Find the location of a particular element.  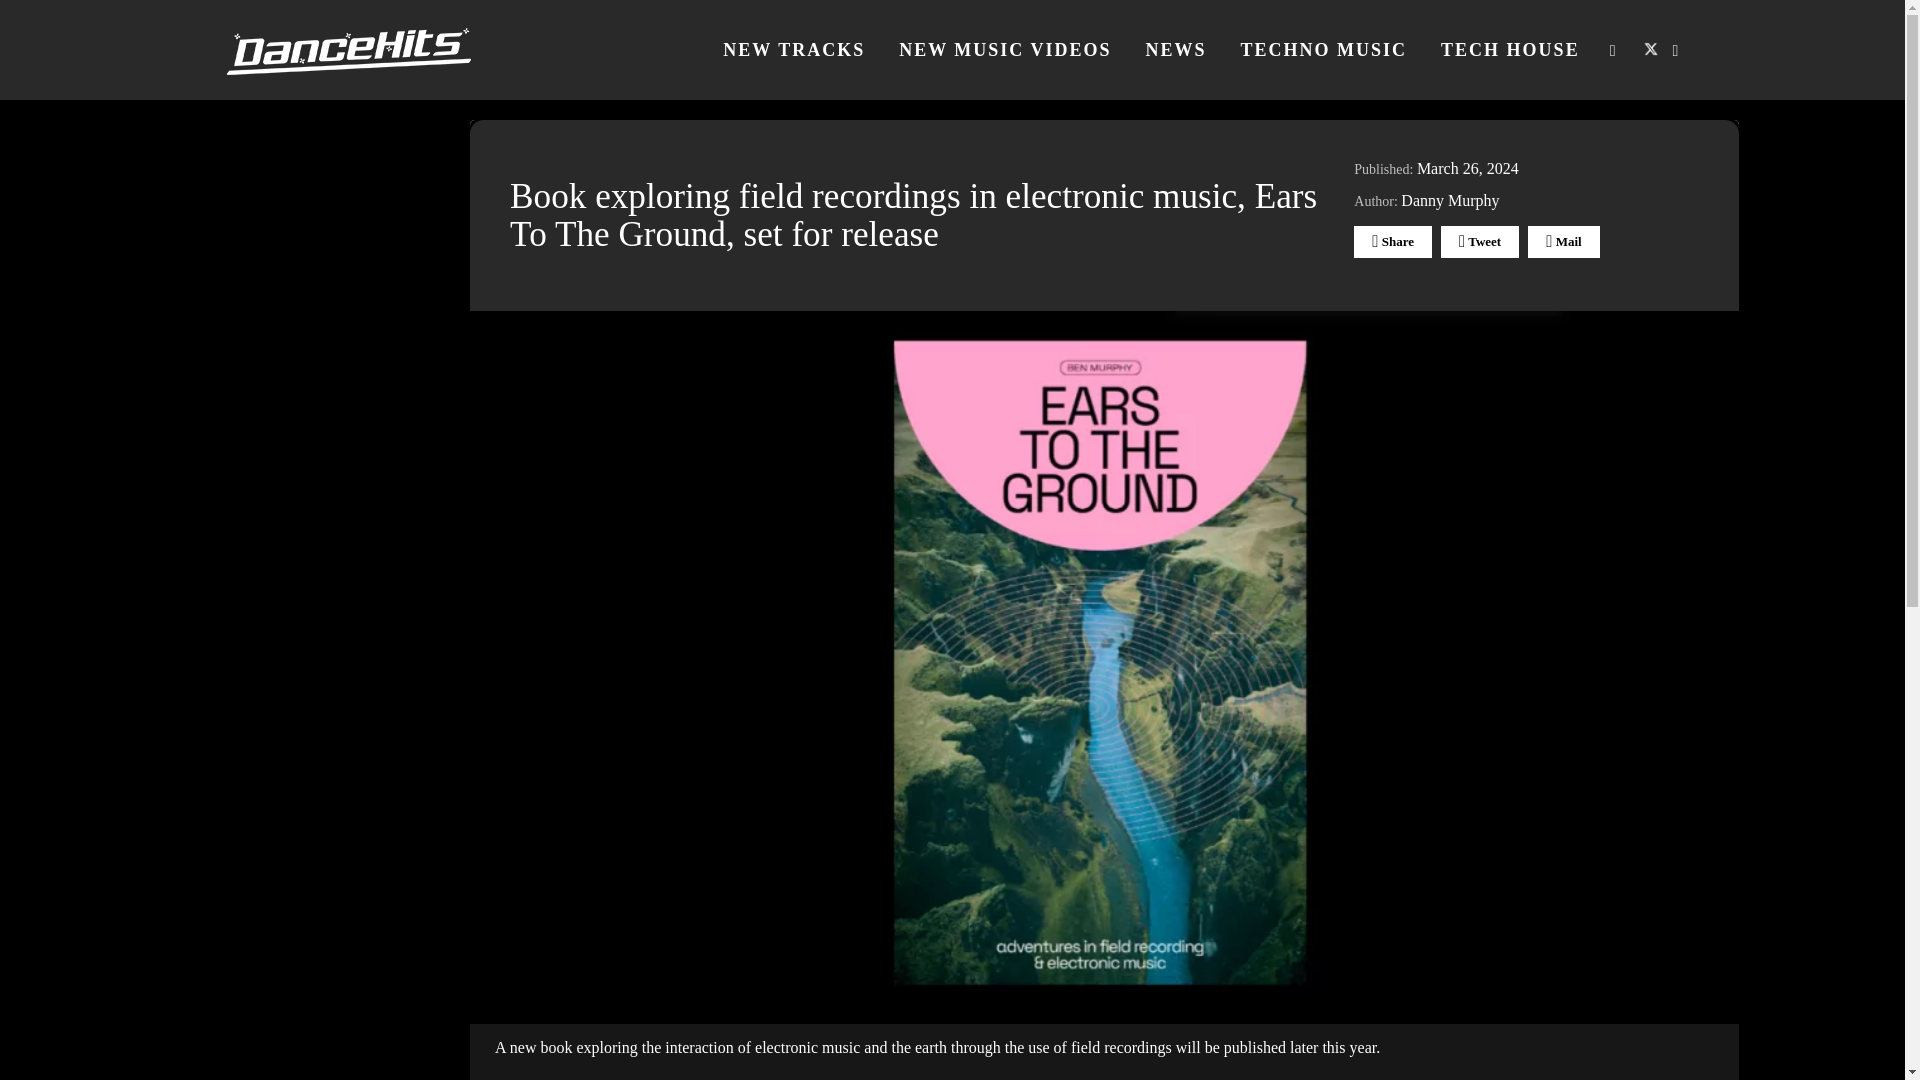

Tweet is located at coordinates (1480, 242).